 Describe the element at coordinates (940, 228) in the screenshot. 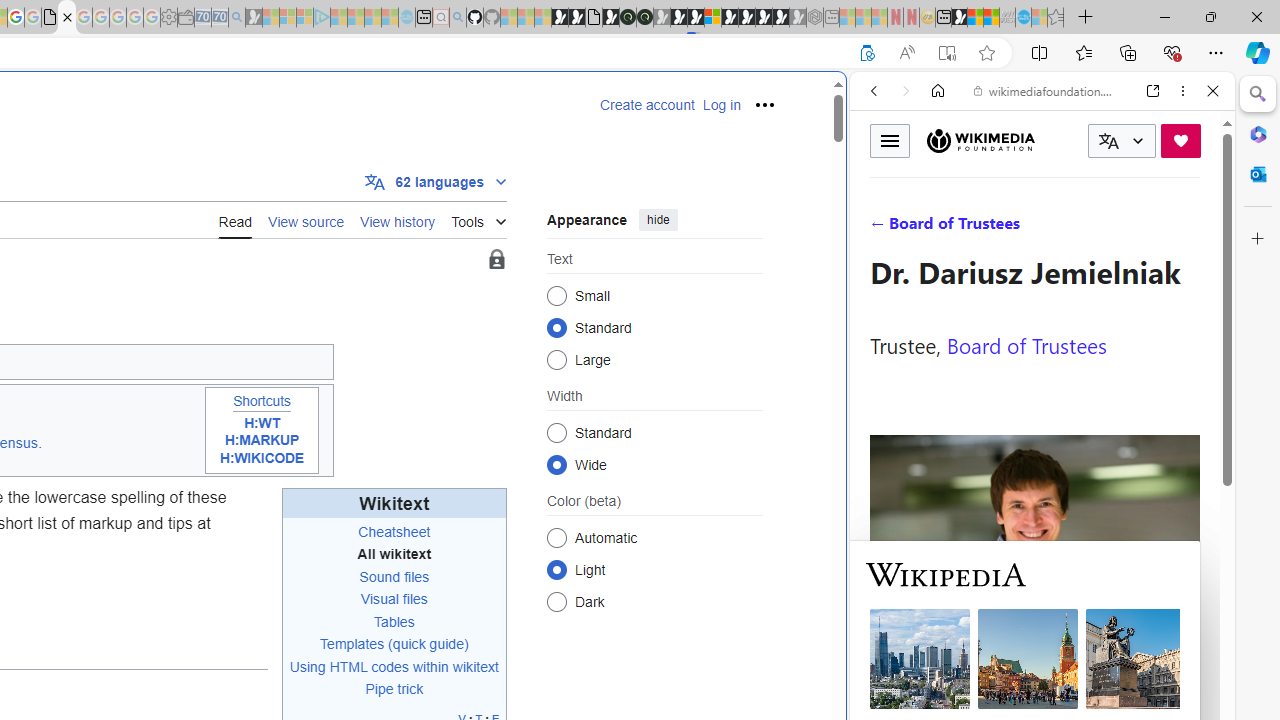

I see `IMAGES` at that location.